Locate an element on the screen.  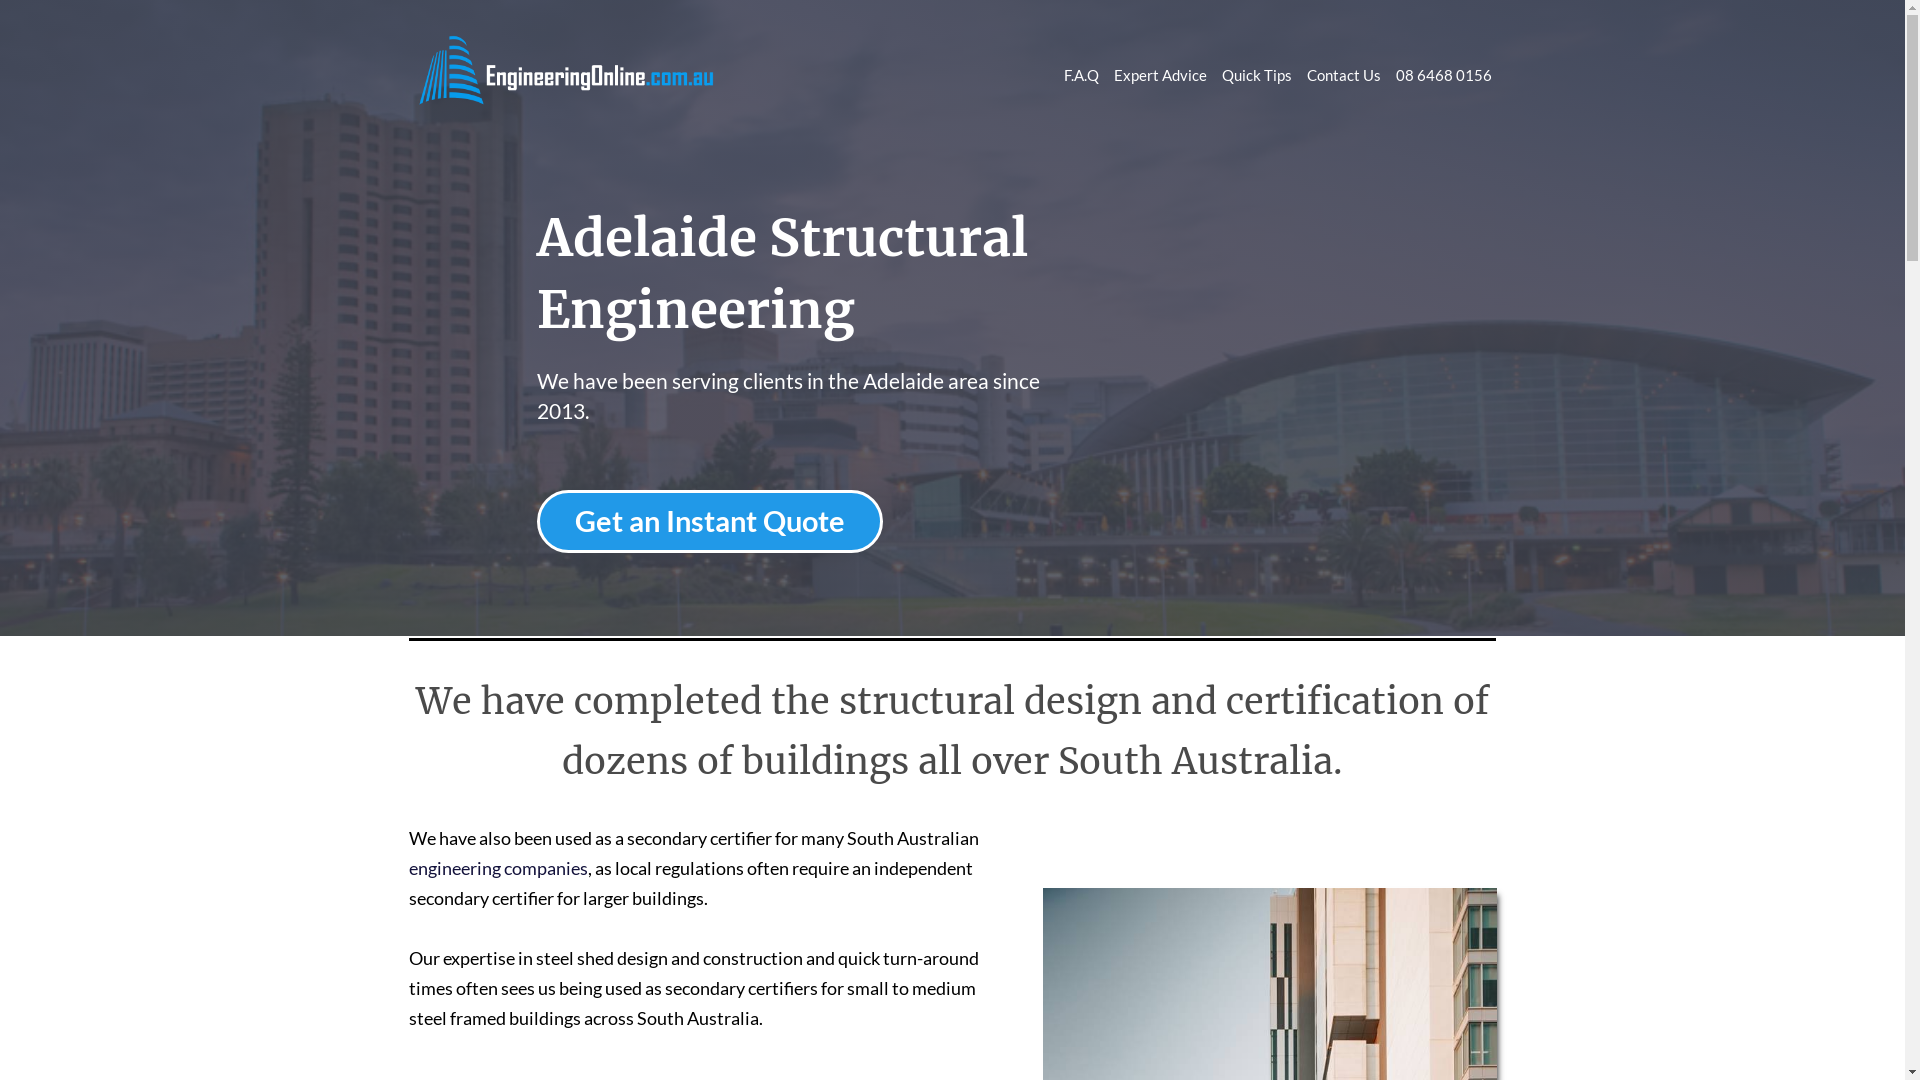
F.A.Q is located at coordinates (1082, 75).